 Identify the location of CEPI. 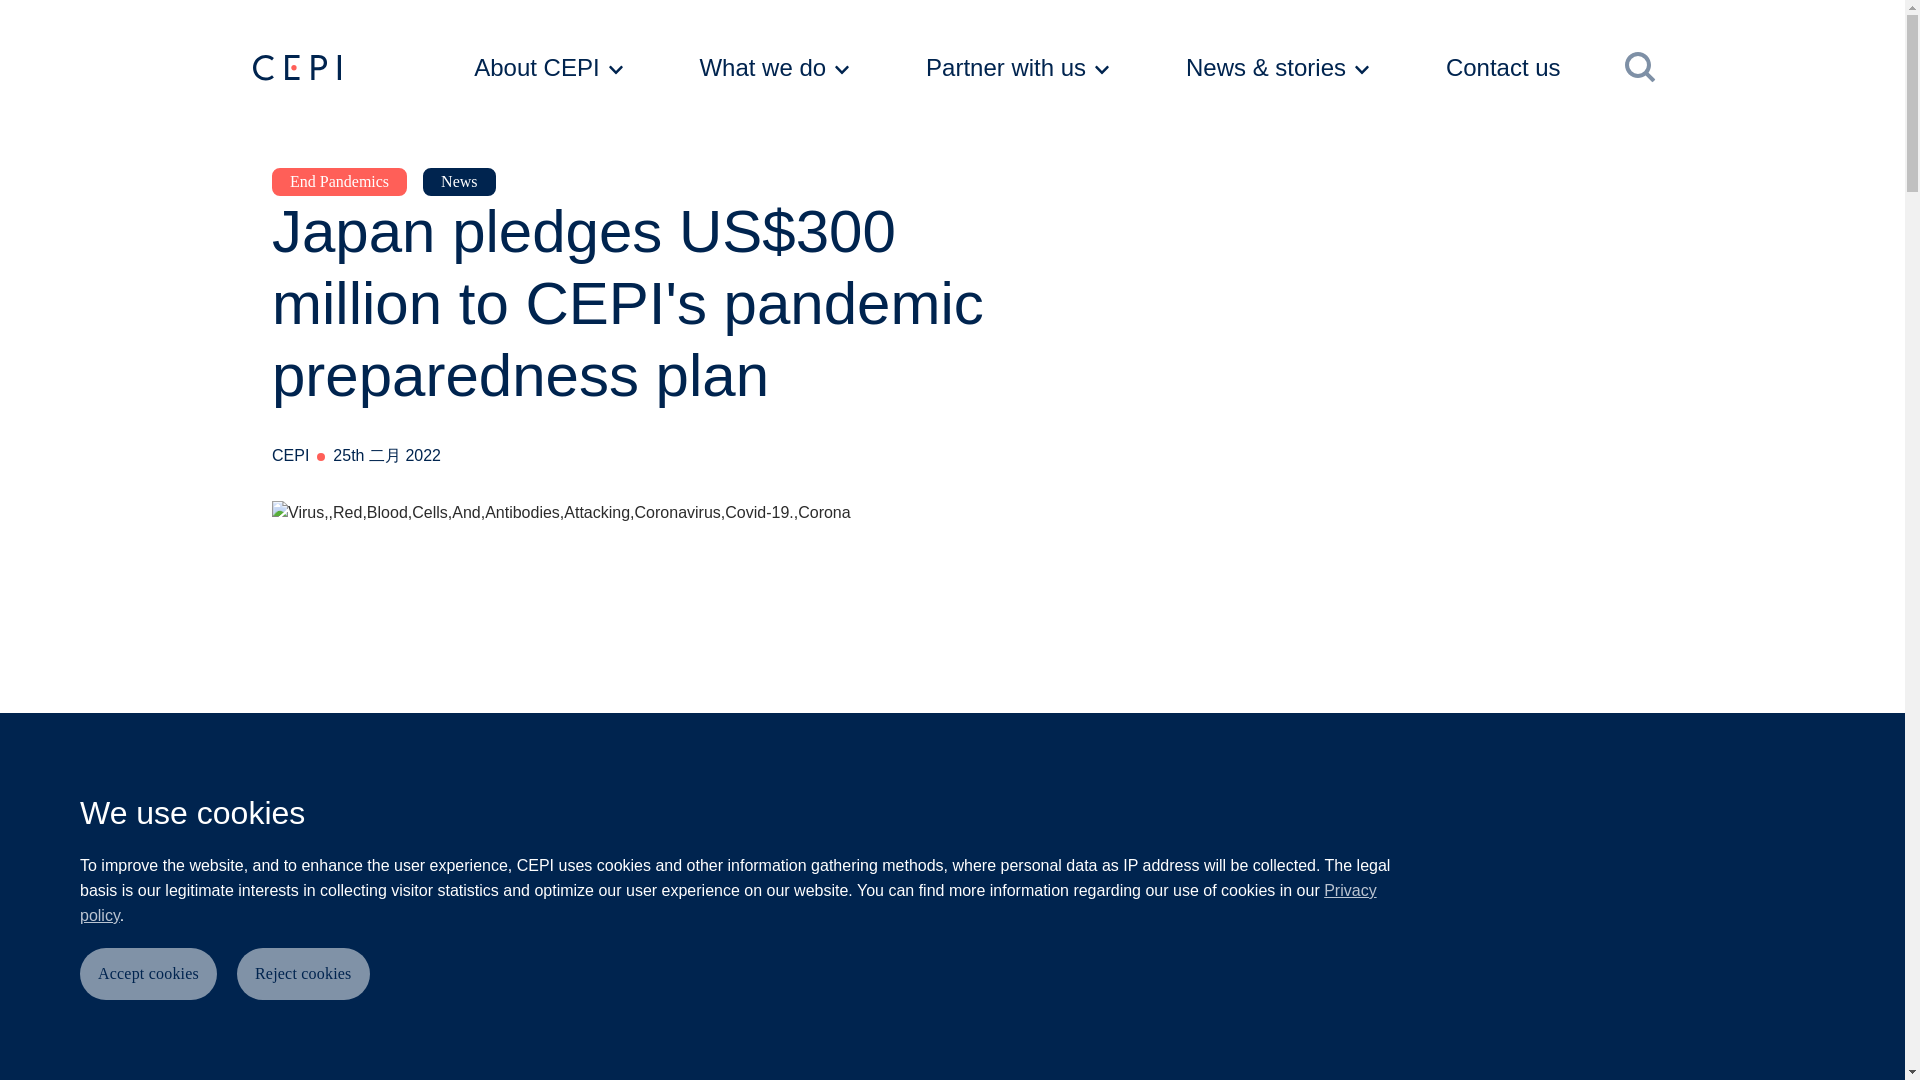
(350, 68).